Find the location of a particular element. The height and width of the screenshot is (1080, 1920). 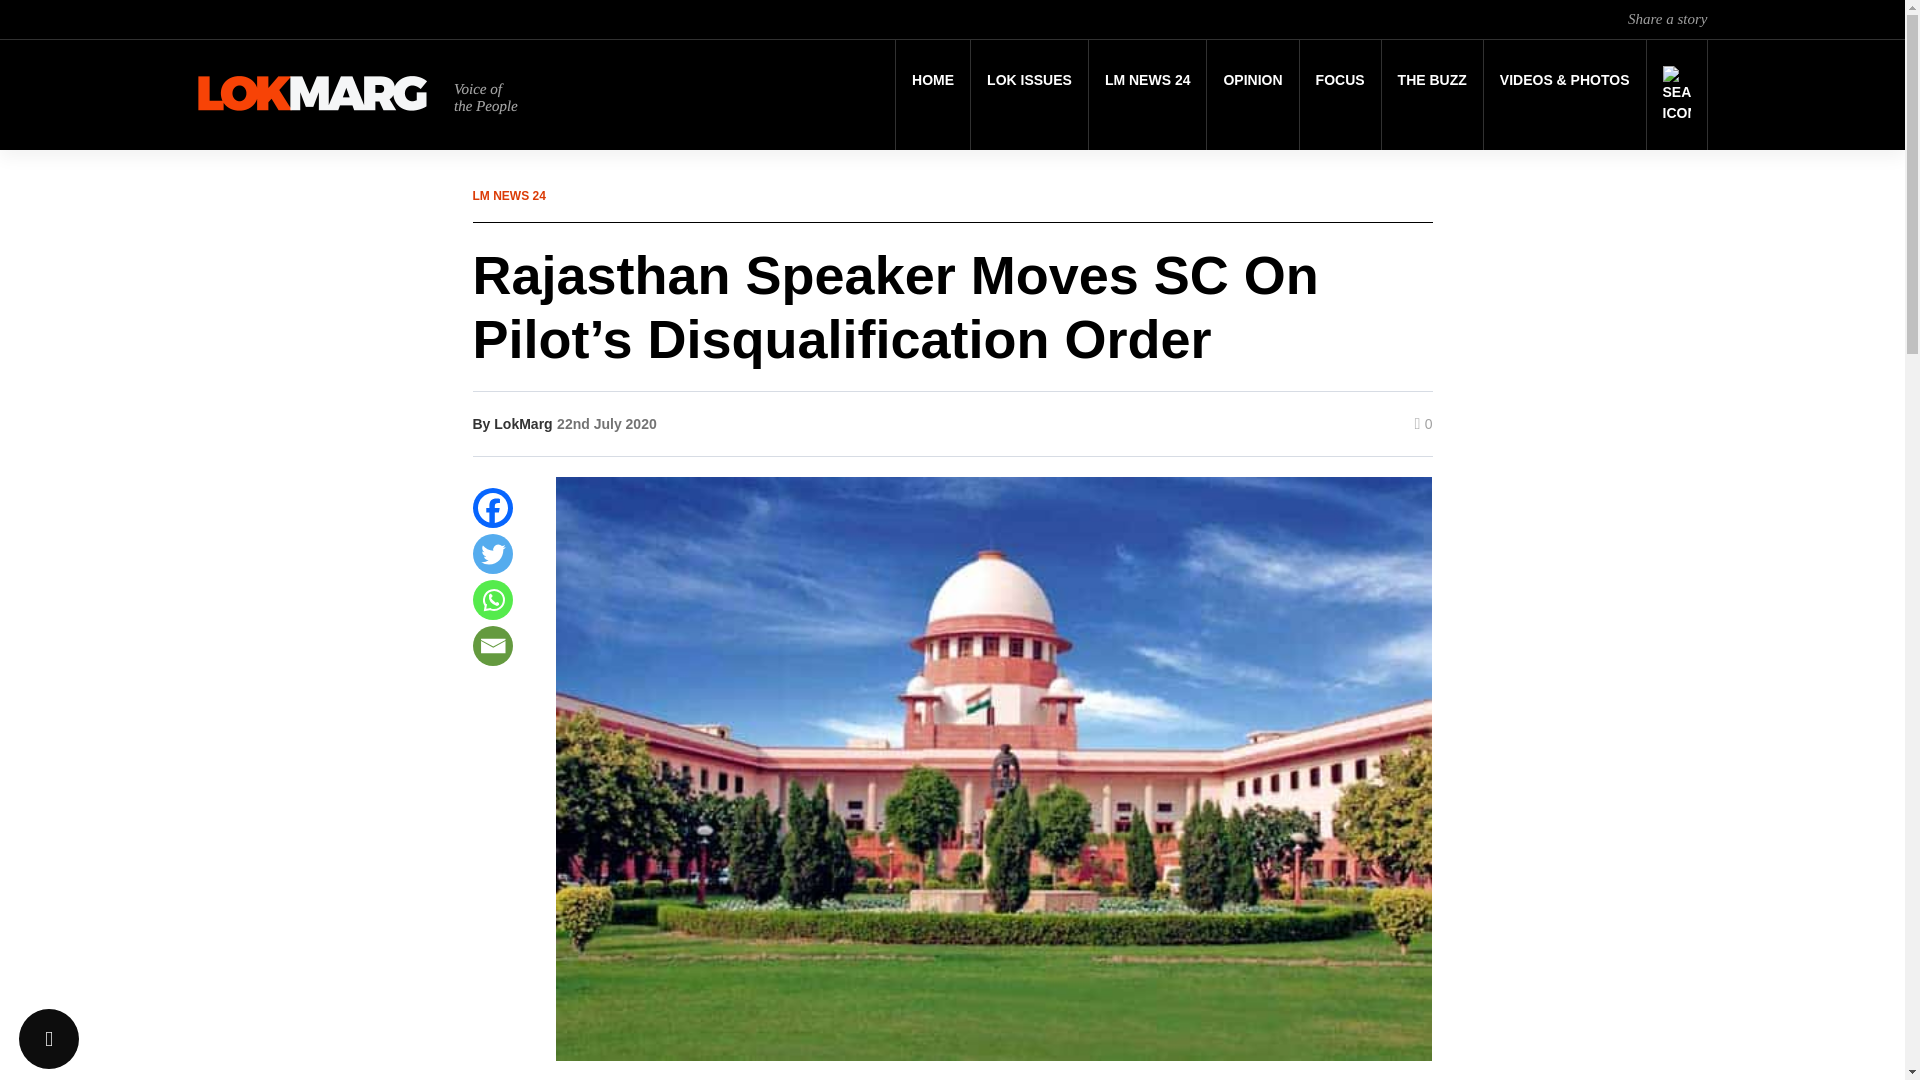

LOK ISSUES is located at coordinates (1030, 80).